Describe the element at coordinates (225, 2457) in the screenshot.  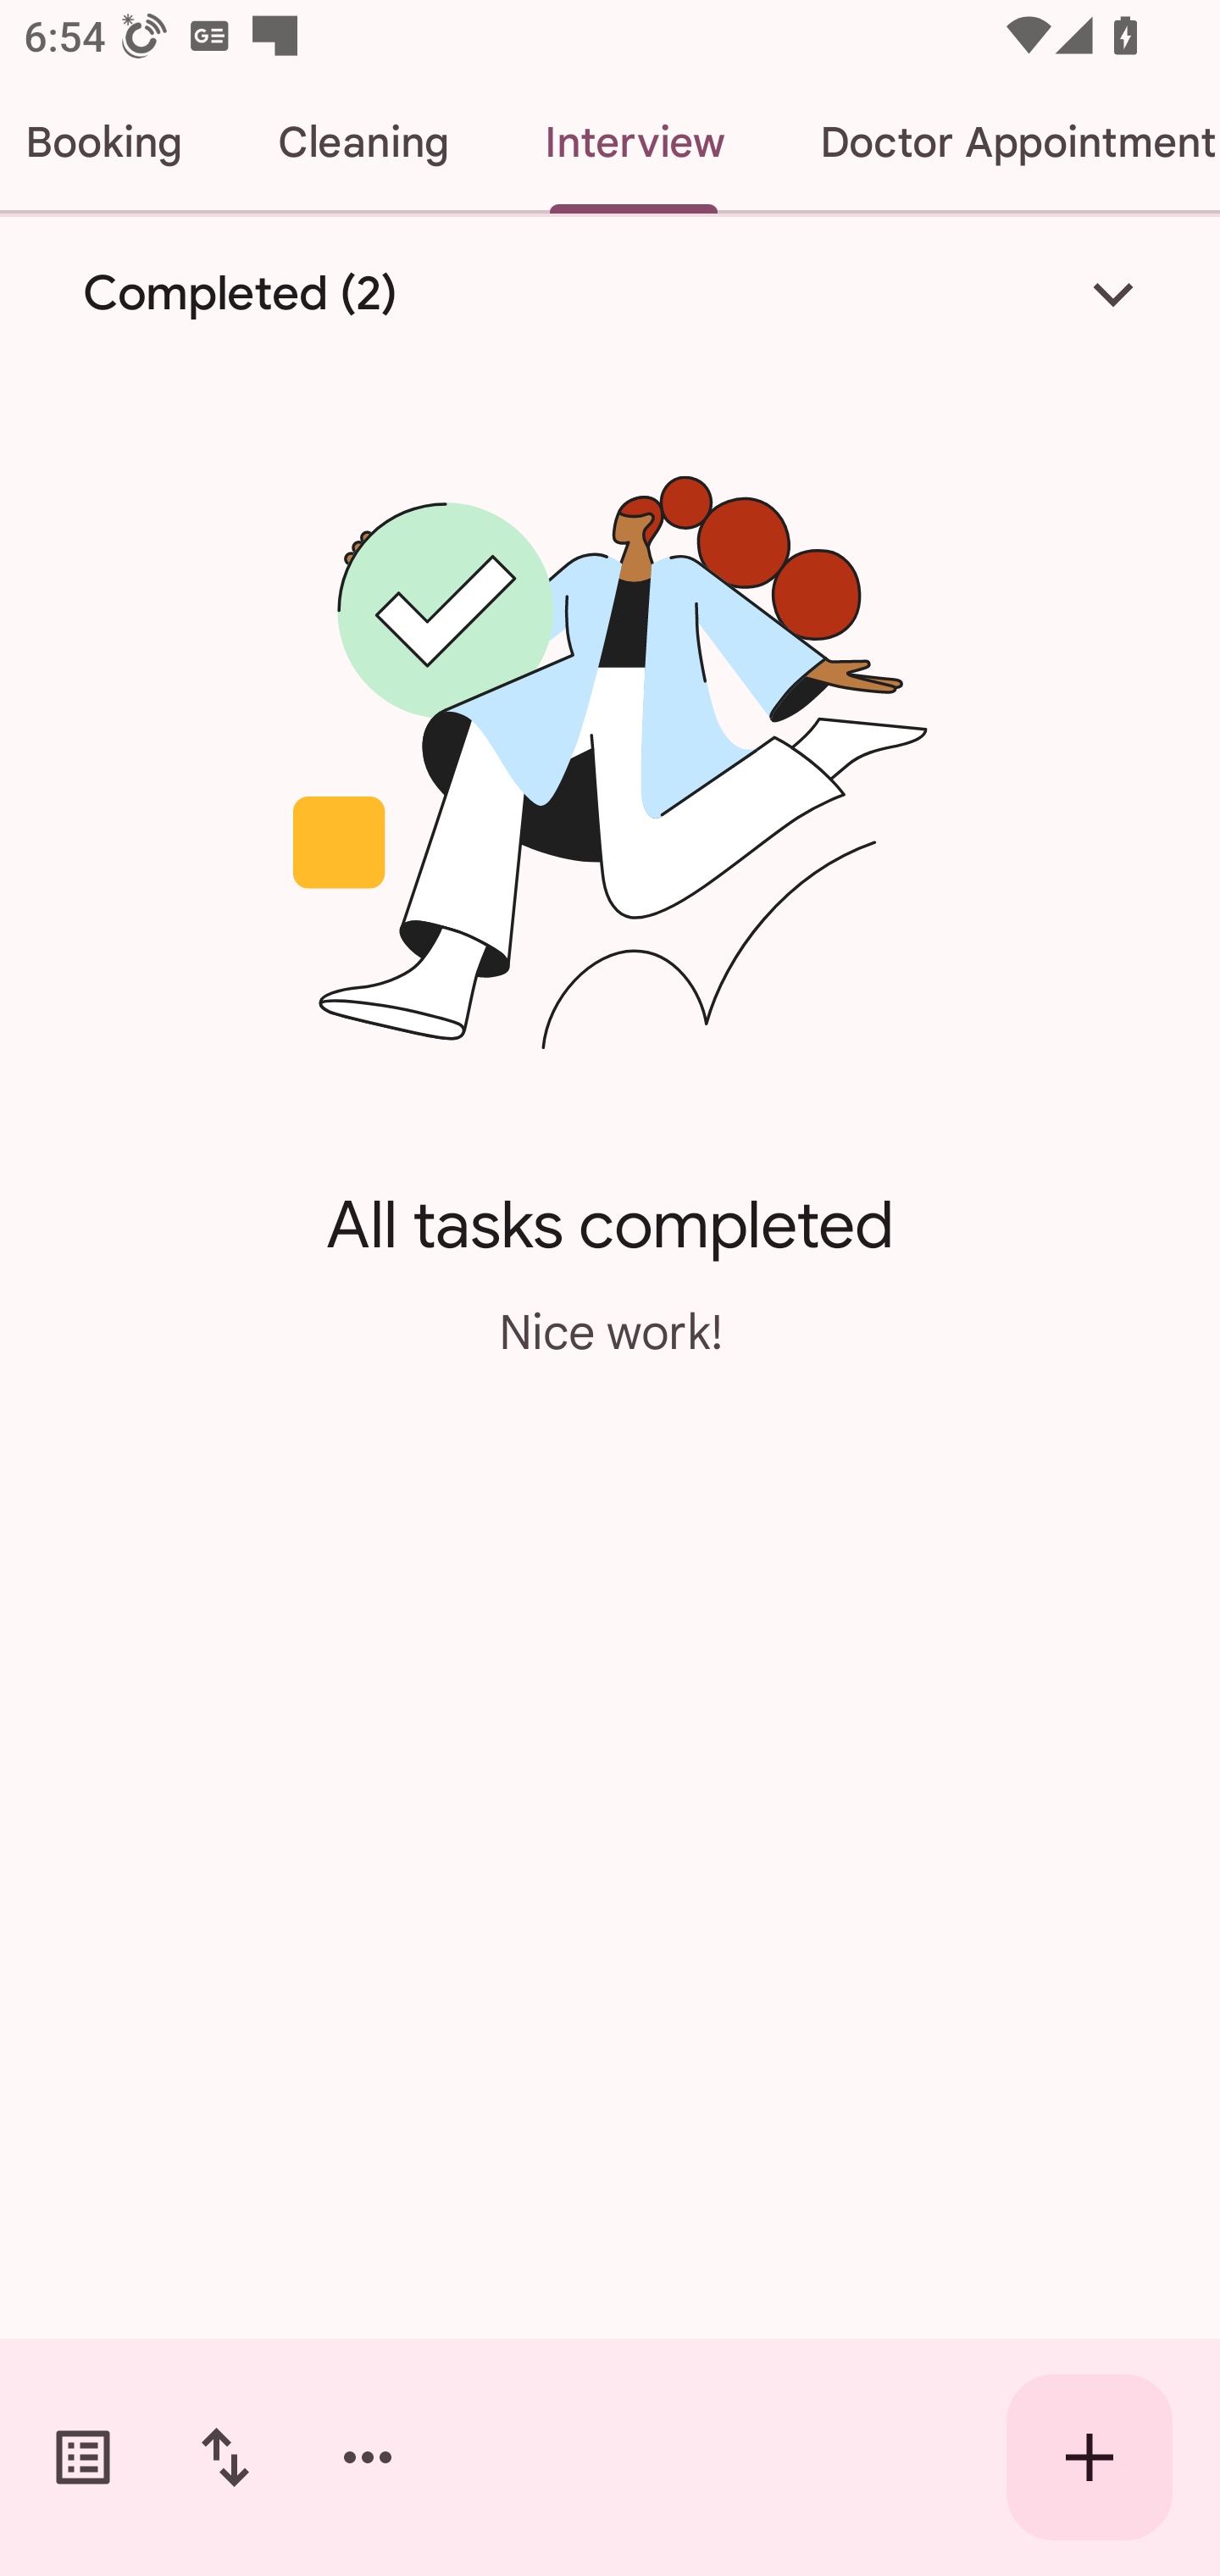
I see `Change sort order` at that location.